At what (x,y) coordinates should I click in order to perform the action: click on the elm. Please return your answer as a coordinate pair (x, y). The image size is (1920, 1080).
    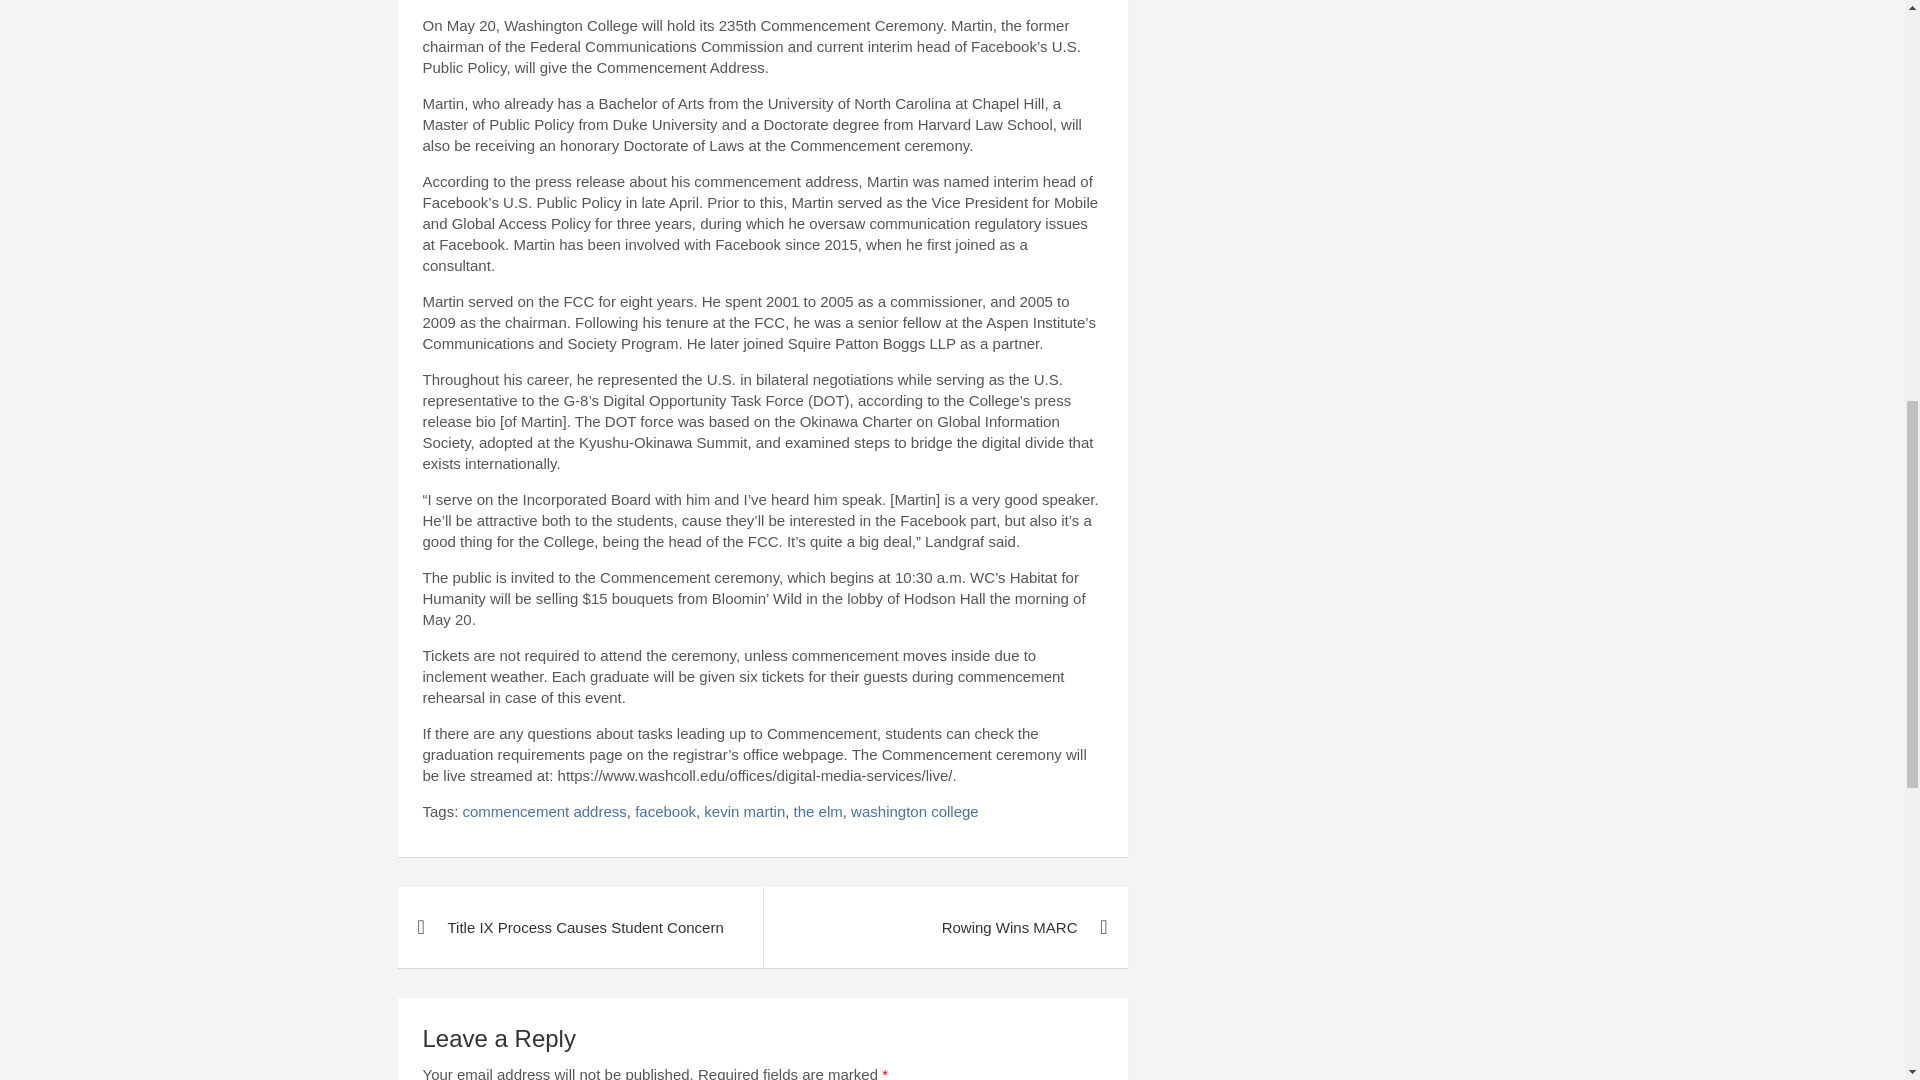
    Looking at the image, I should click on (818, 811).